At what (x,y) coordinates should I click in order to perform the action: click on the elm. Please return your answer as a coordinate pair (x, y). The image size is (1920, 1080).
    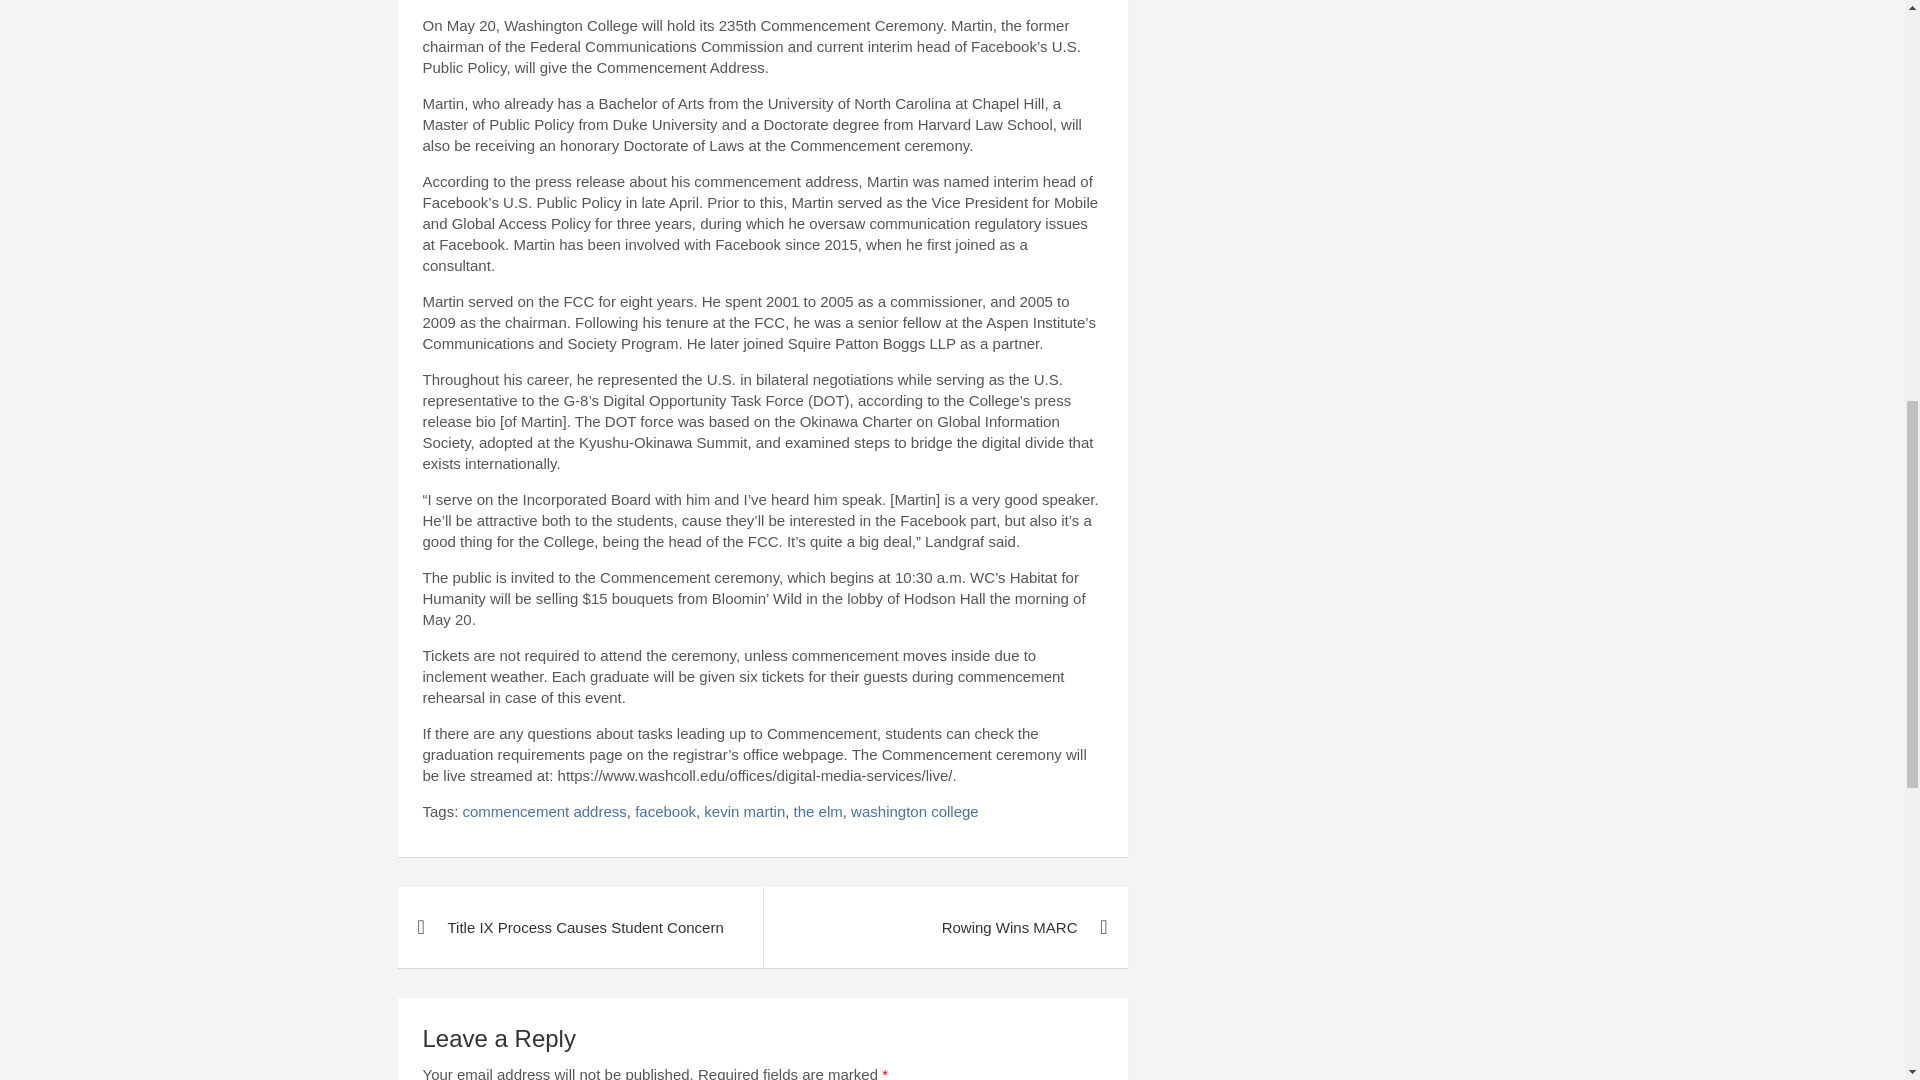
    Looking at the image, I should click on (818, 811).